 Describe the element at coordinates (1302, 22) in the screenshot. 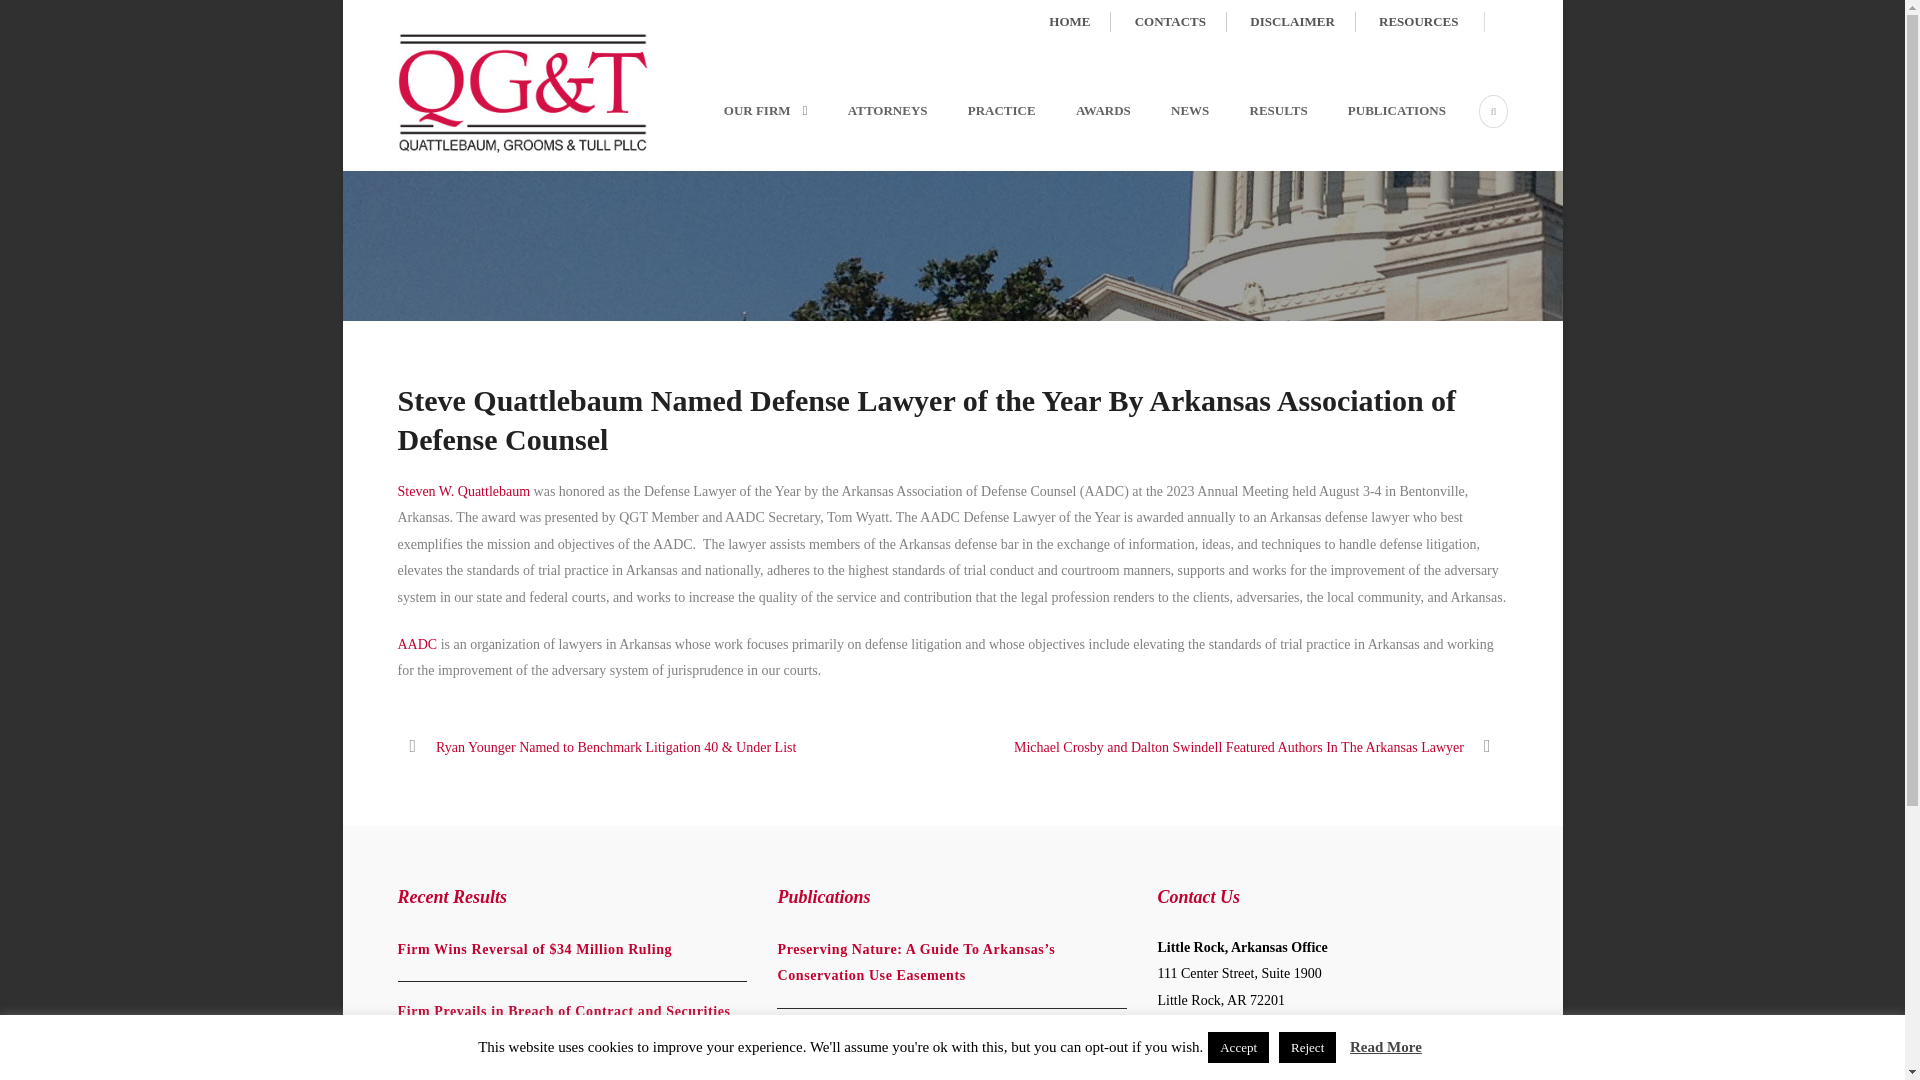

I see `DISCLAIMER` at that location.